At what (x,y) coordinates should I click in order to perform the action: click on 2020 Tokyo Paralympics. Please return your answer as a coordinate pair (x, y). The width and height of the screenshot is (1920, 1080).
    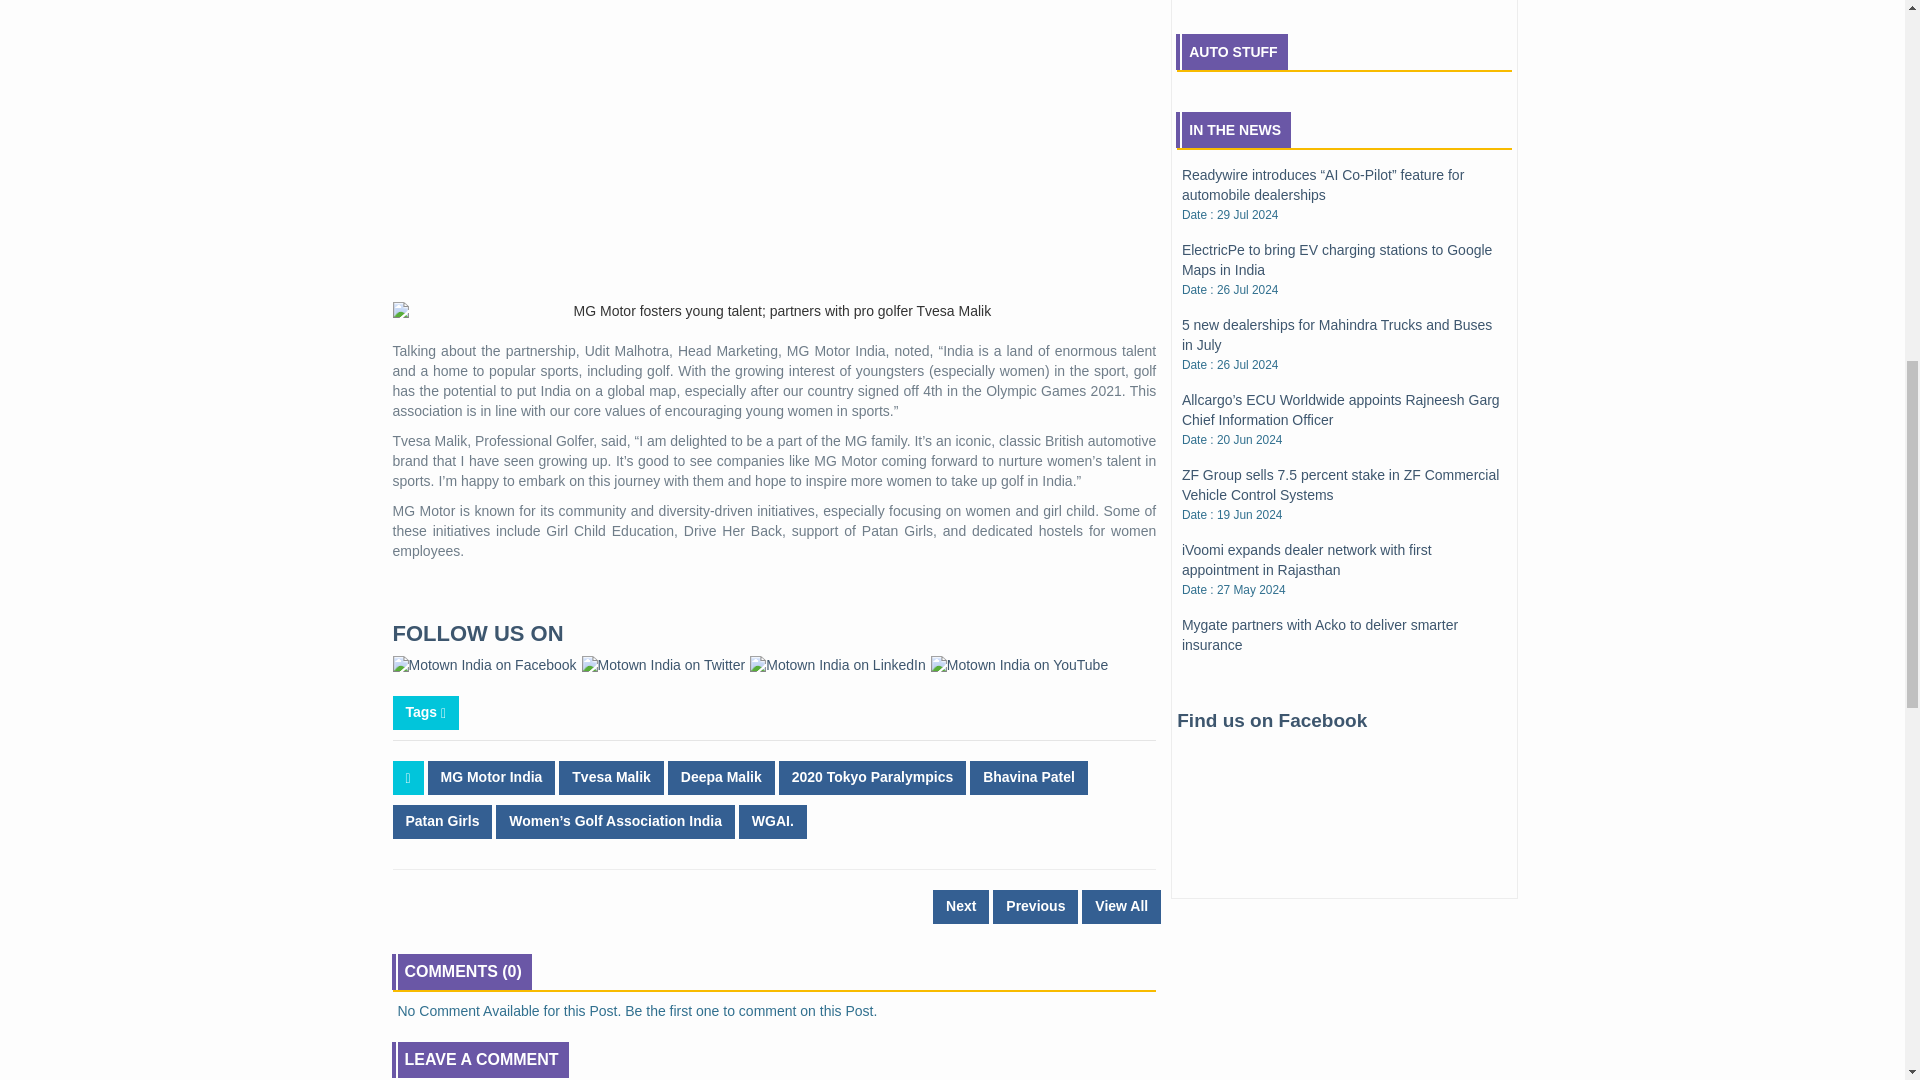
    Looking at the image, I should click on (873, 778).